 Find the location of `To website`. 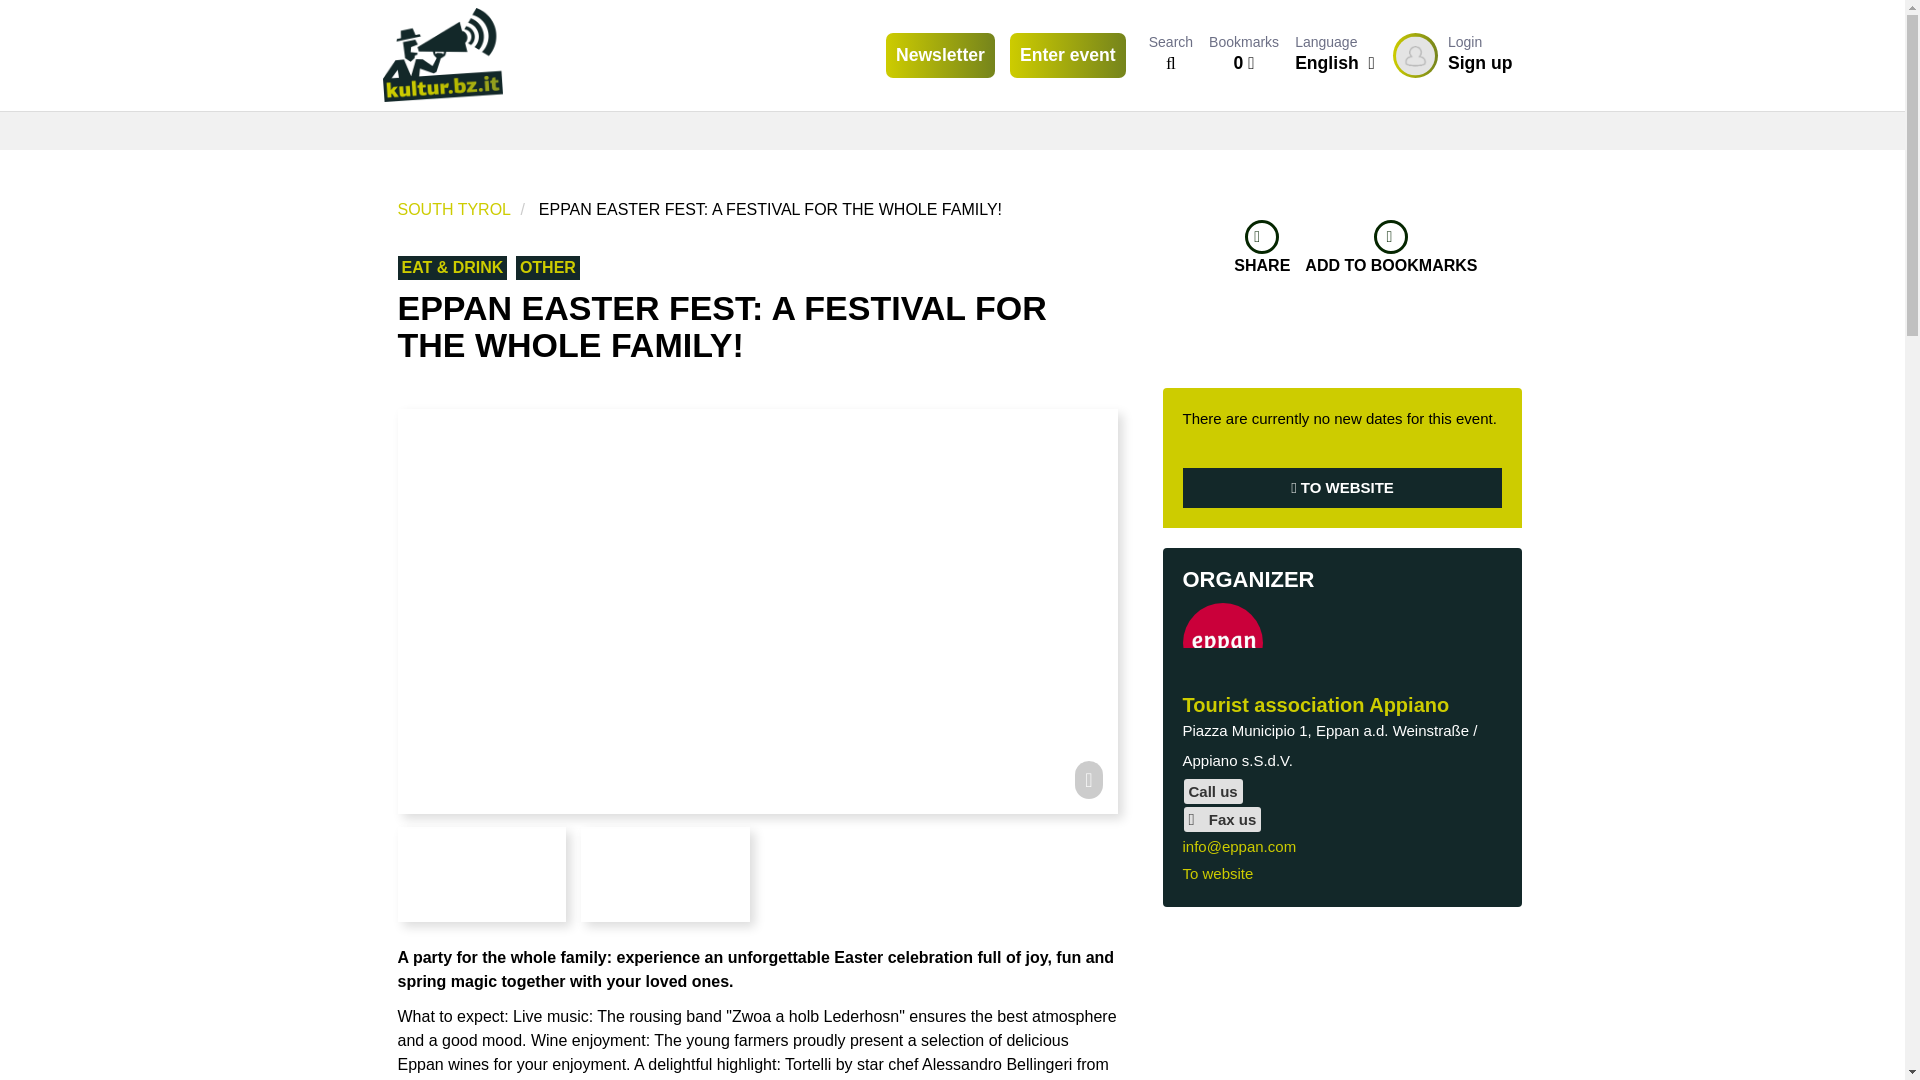

To website is located at coordinates (1218, 874).